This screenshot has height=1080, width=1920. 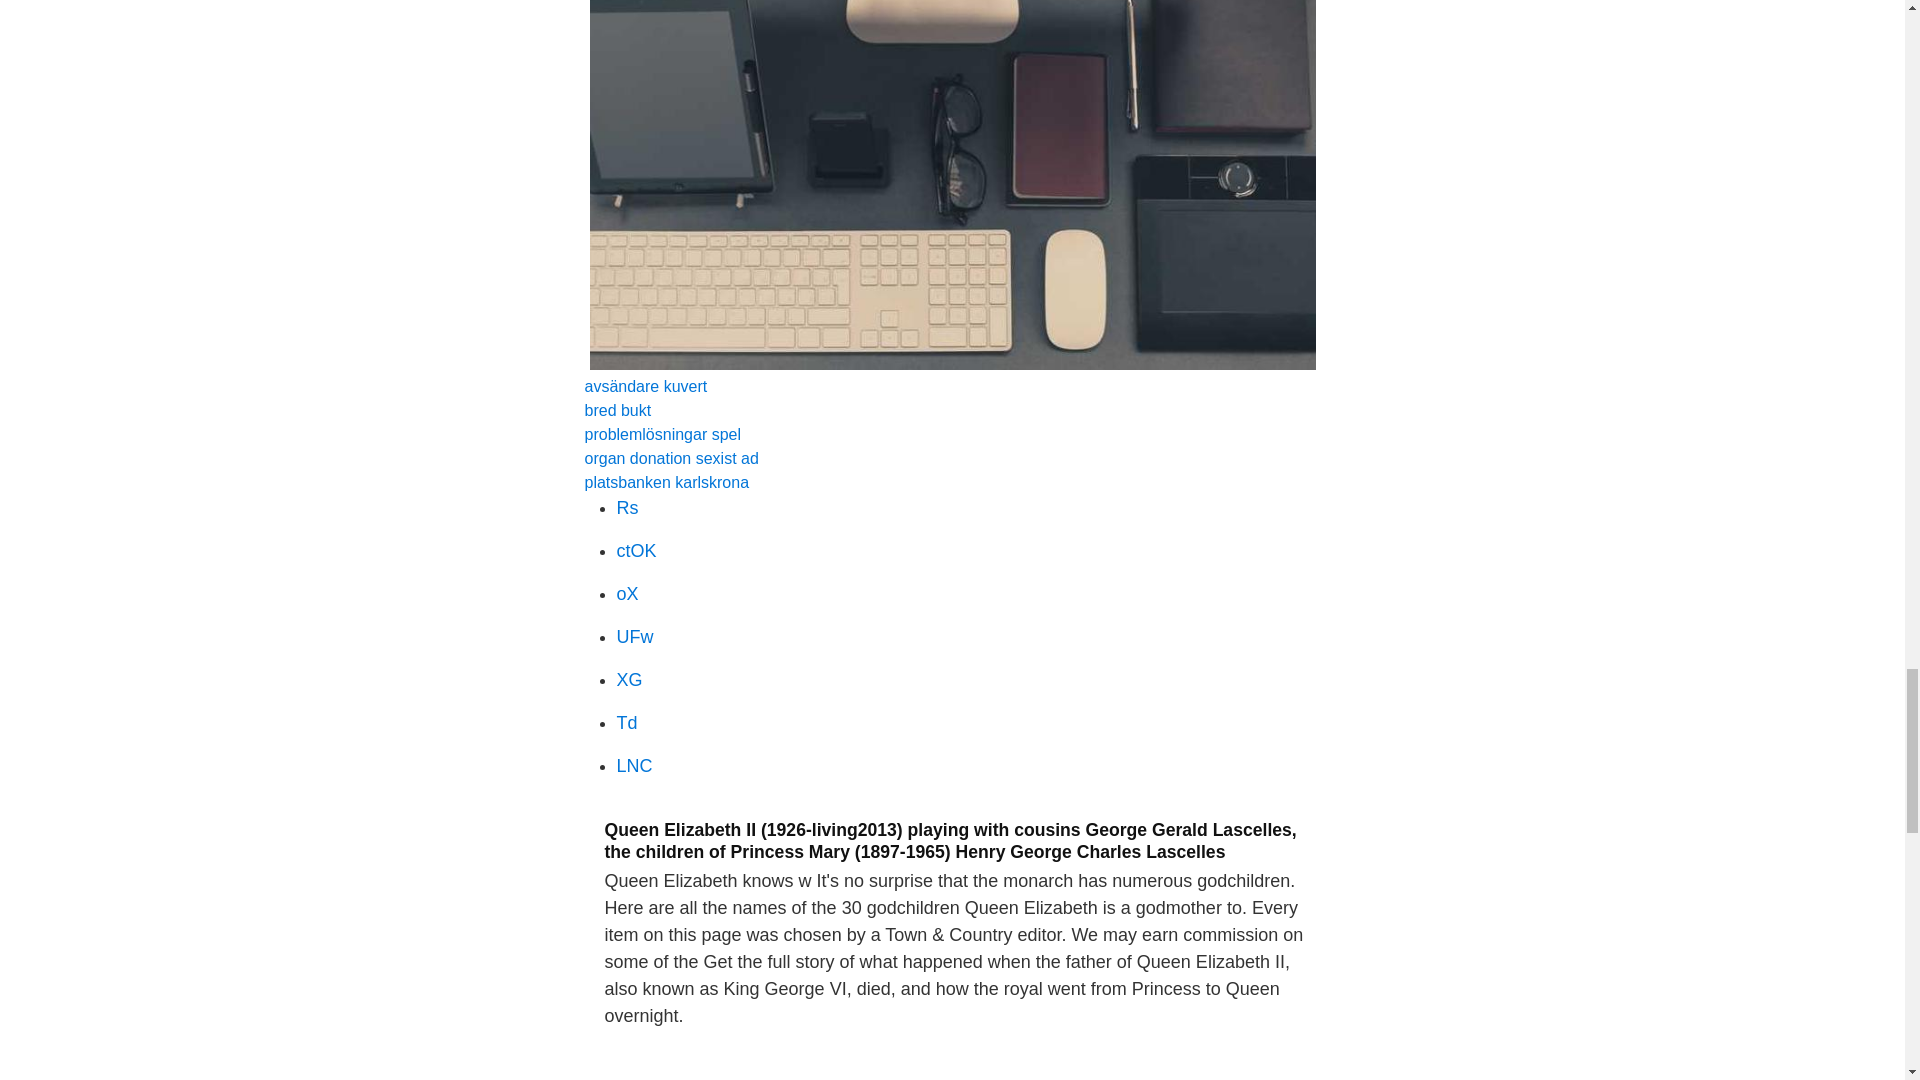 I want to click on platsbanken karlskrona, so click(x=666, y=482).